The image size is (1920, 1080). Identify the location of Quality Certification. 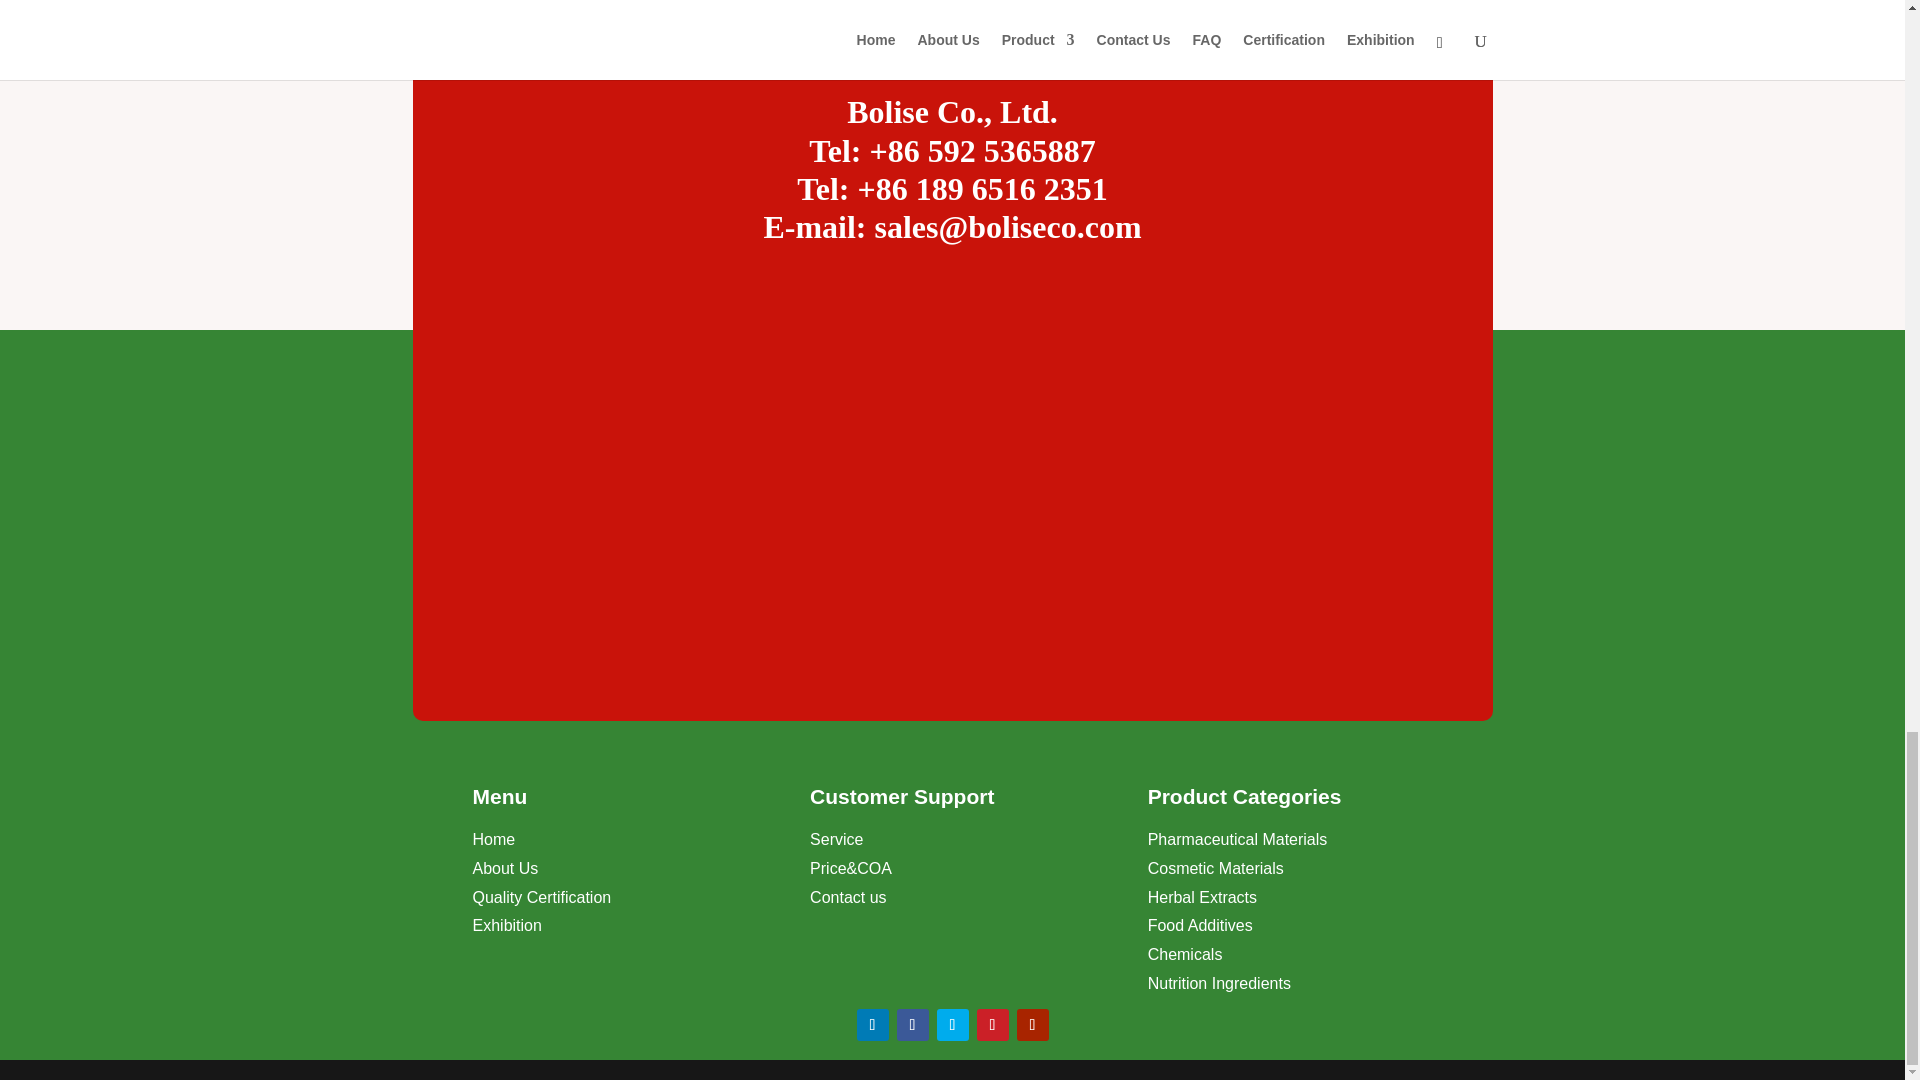
(541, 897).